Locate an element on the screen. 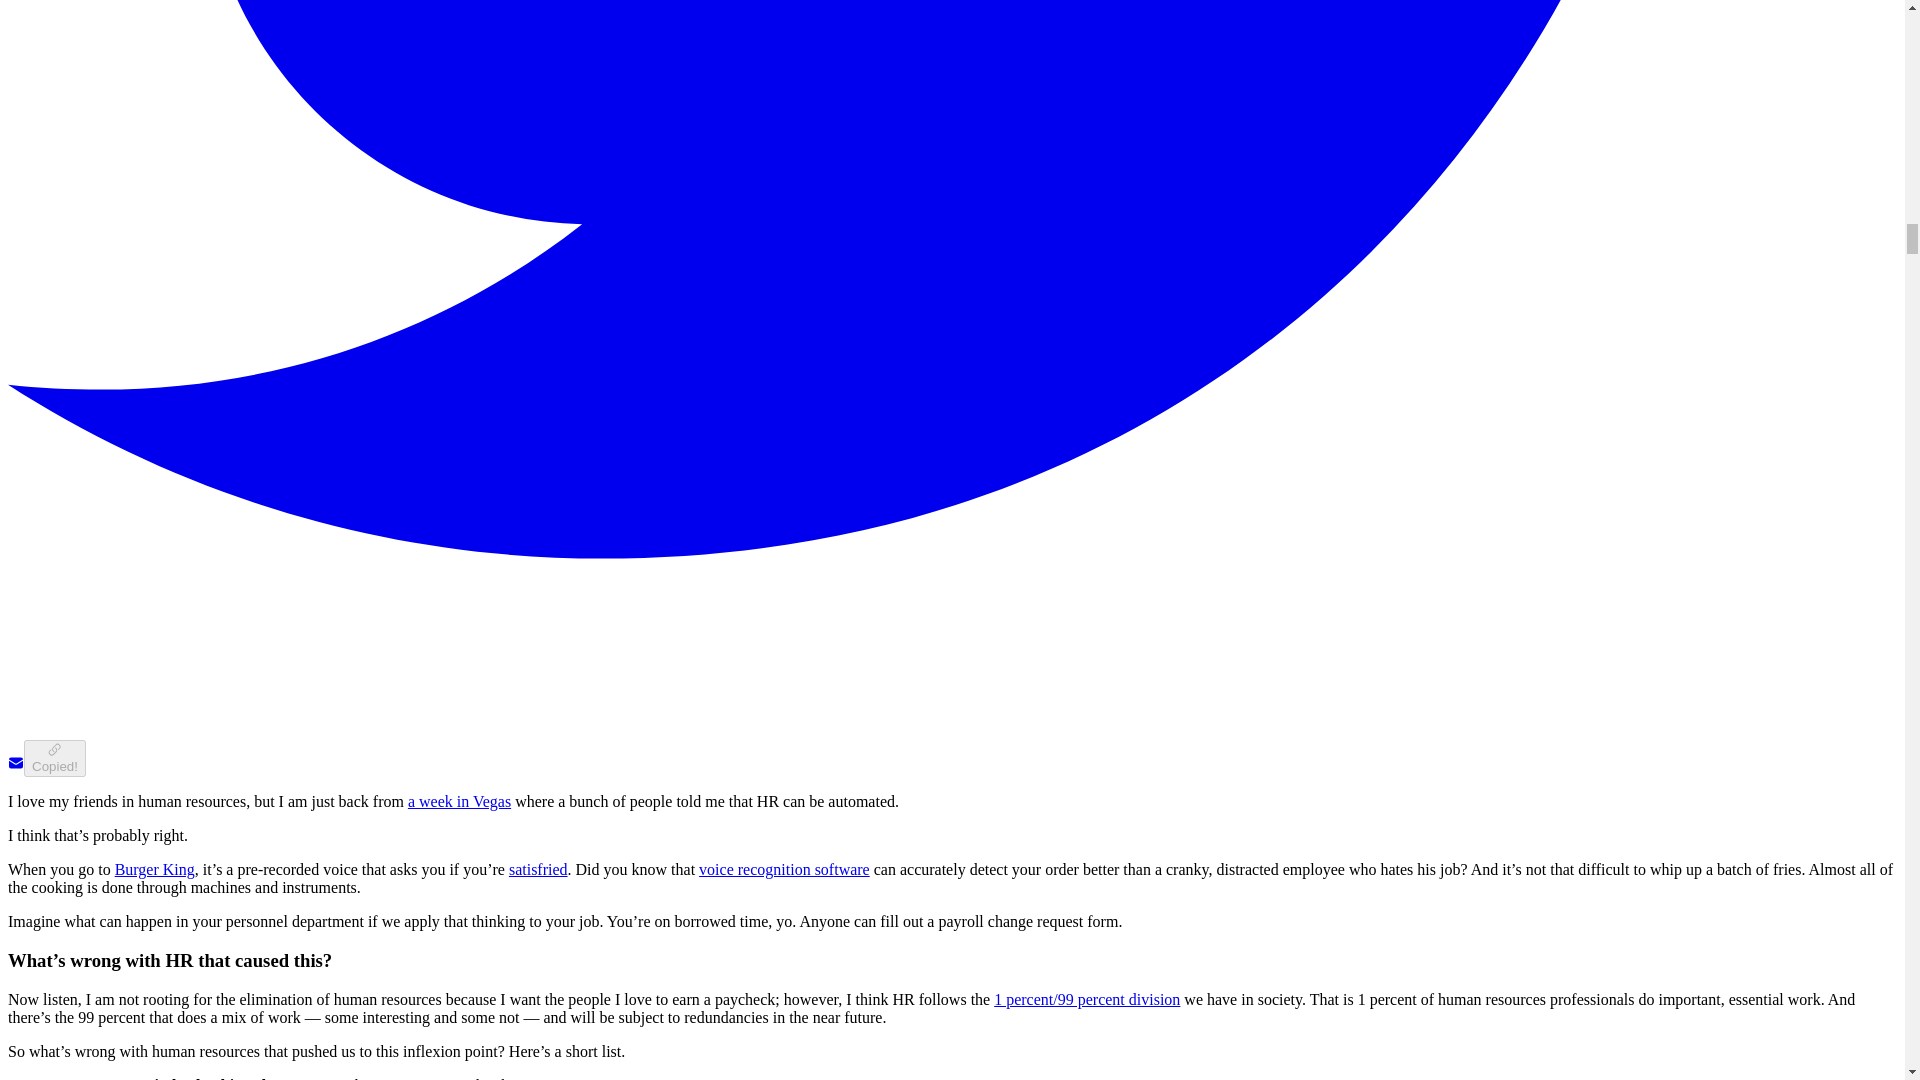 Image resolution: width=1920 pixels, height=1080 pixels. voice recognition software is located at coordinates (784, 869).